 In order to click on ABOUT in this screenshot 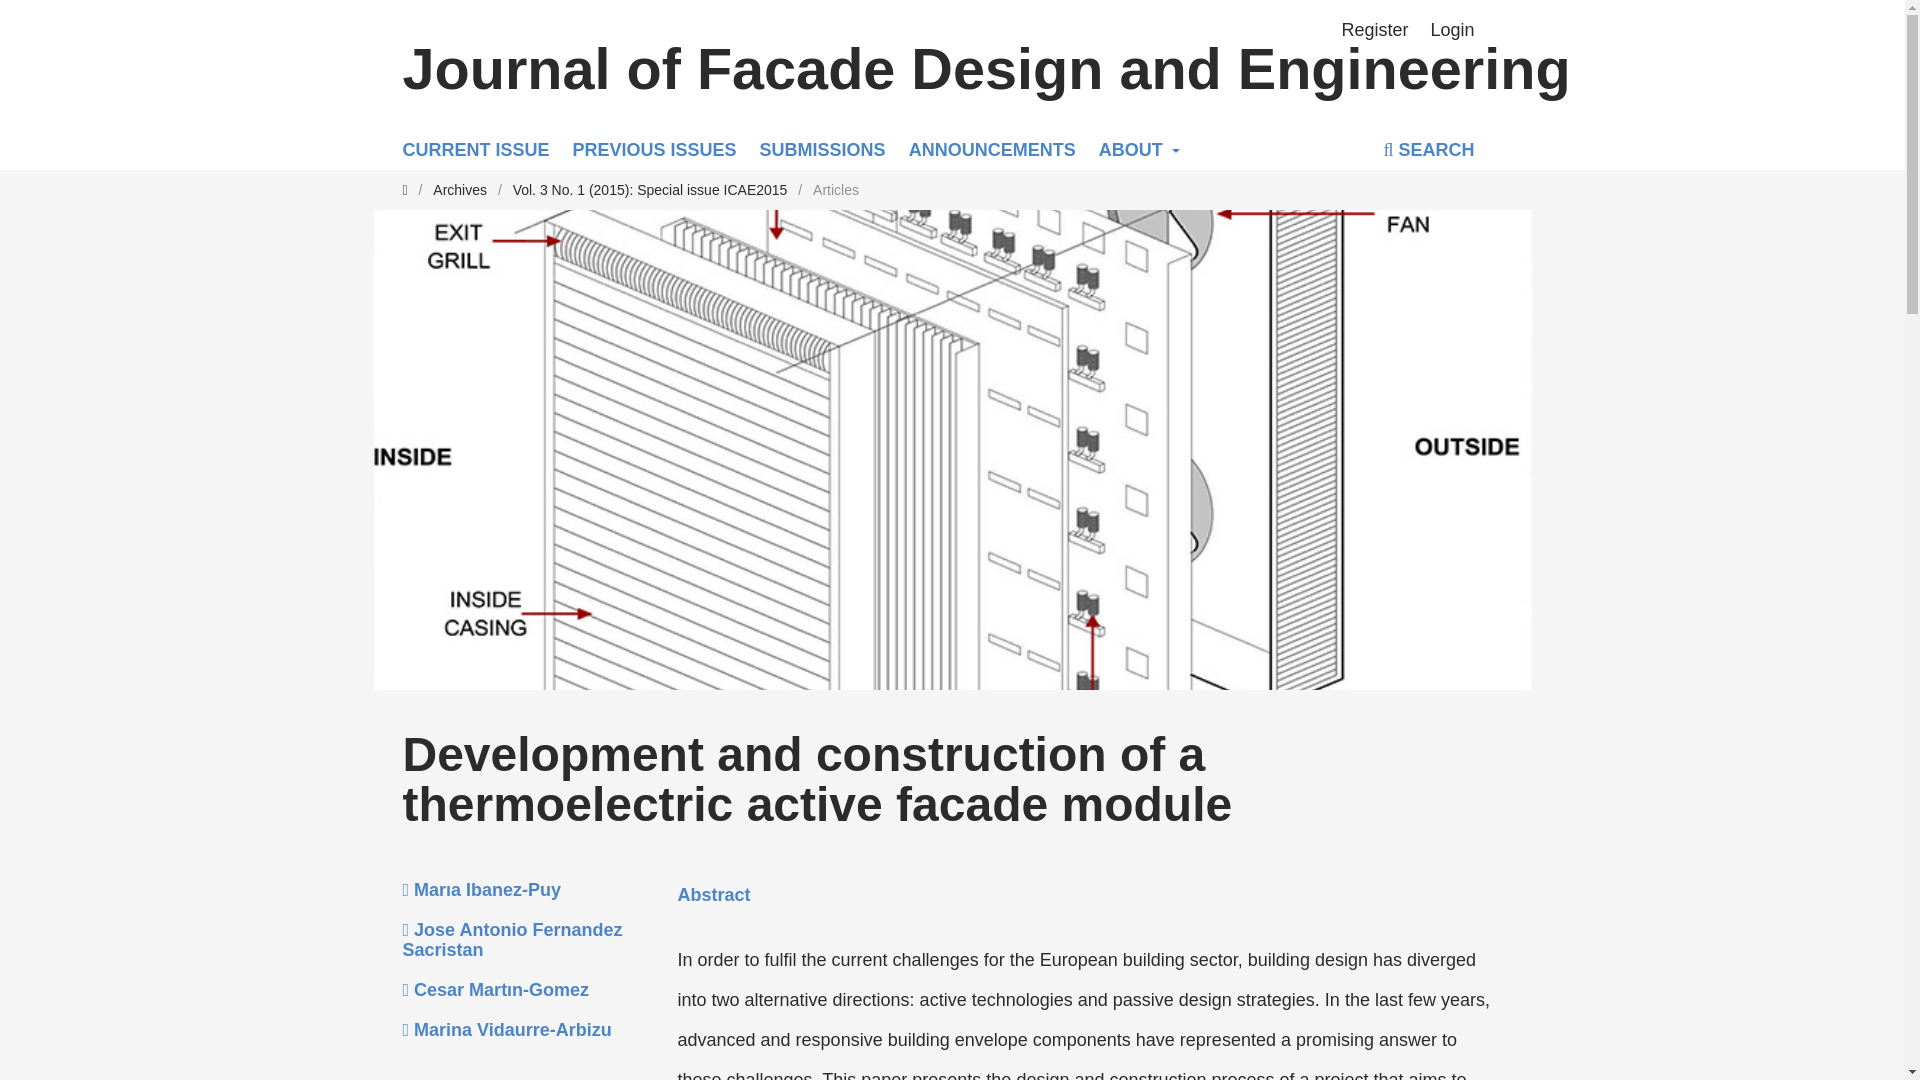, I will do `click(1139, 149)`.